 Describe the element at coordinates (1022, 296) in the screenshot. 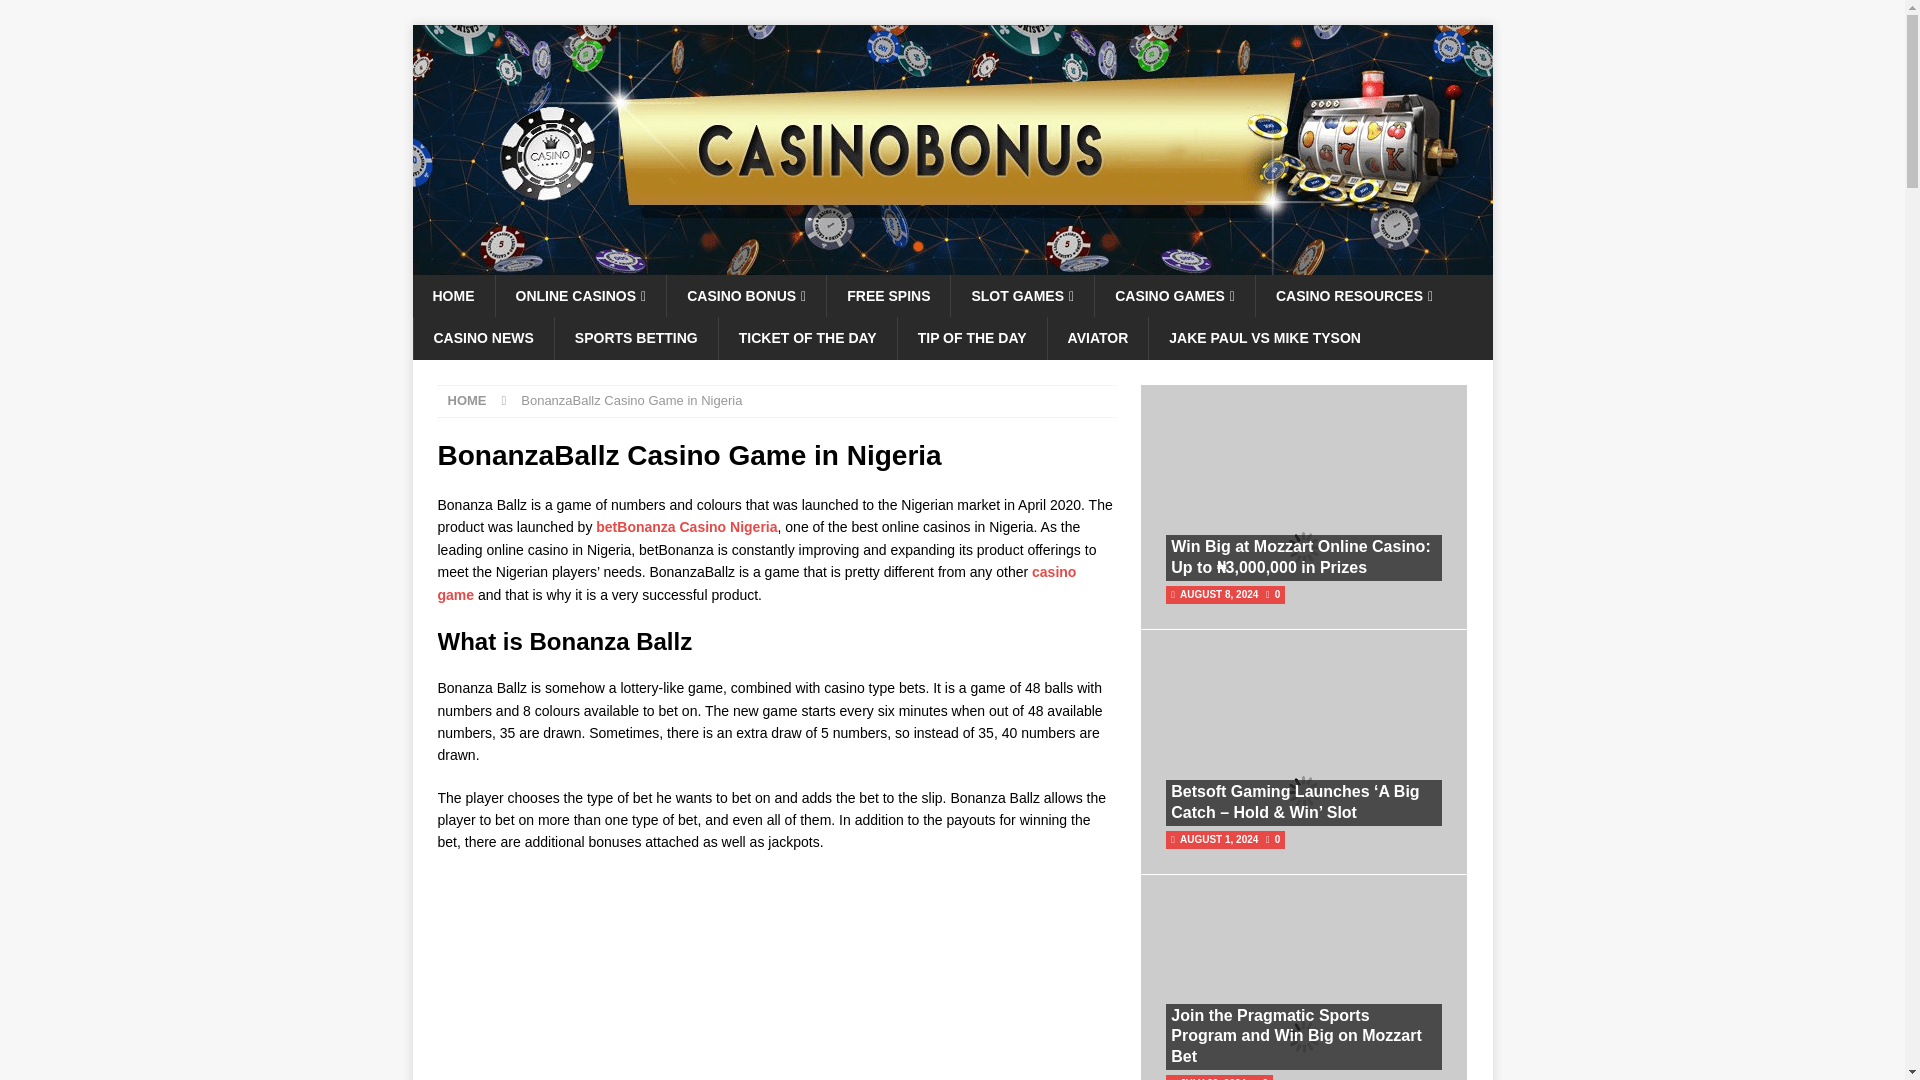

I see `SLOT GAMES` at that location.